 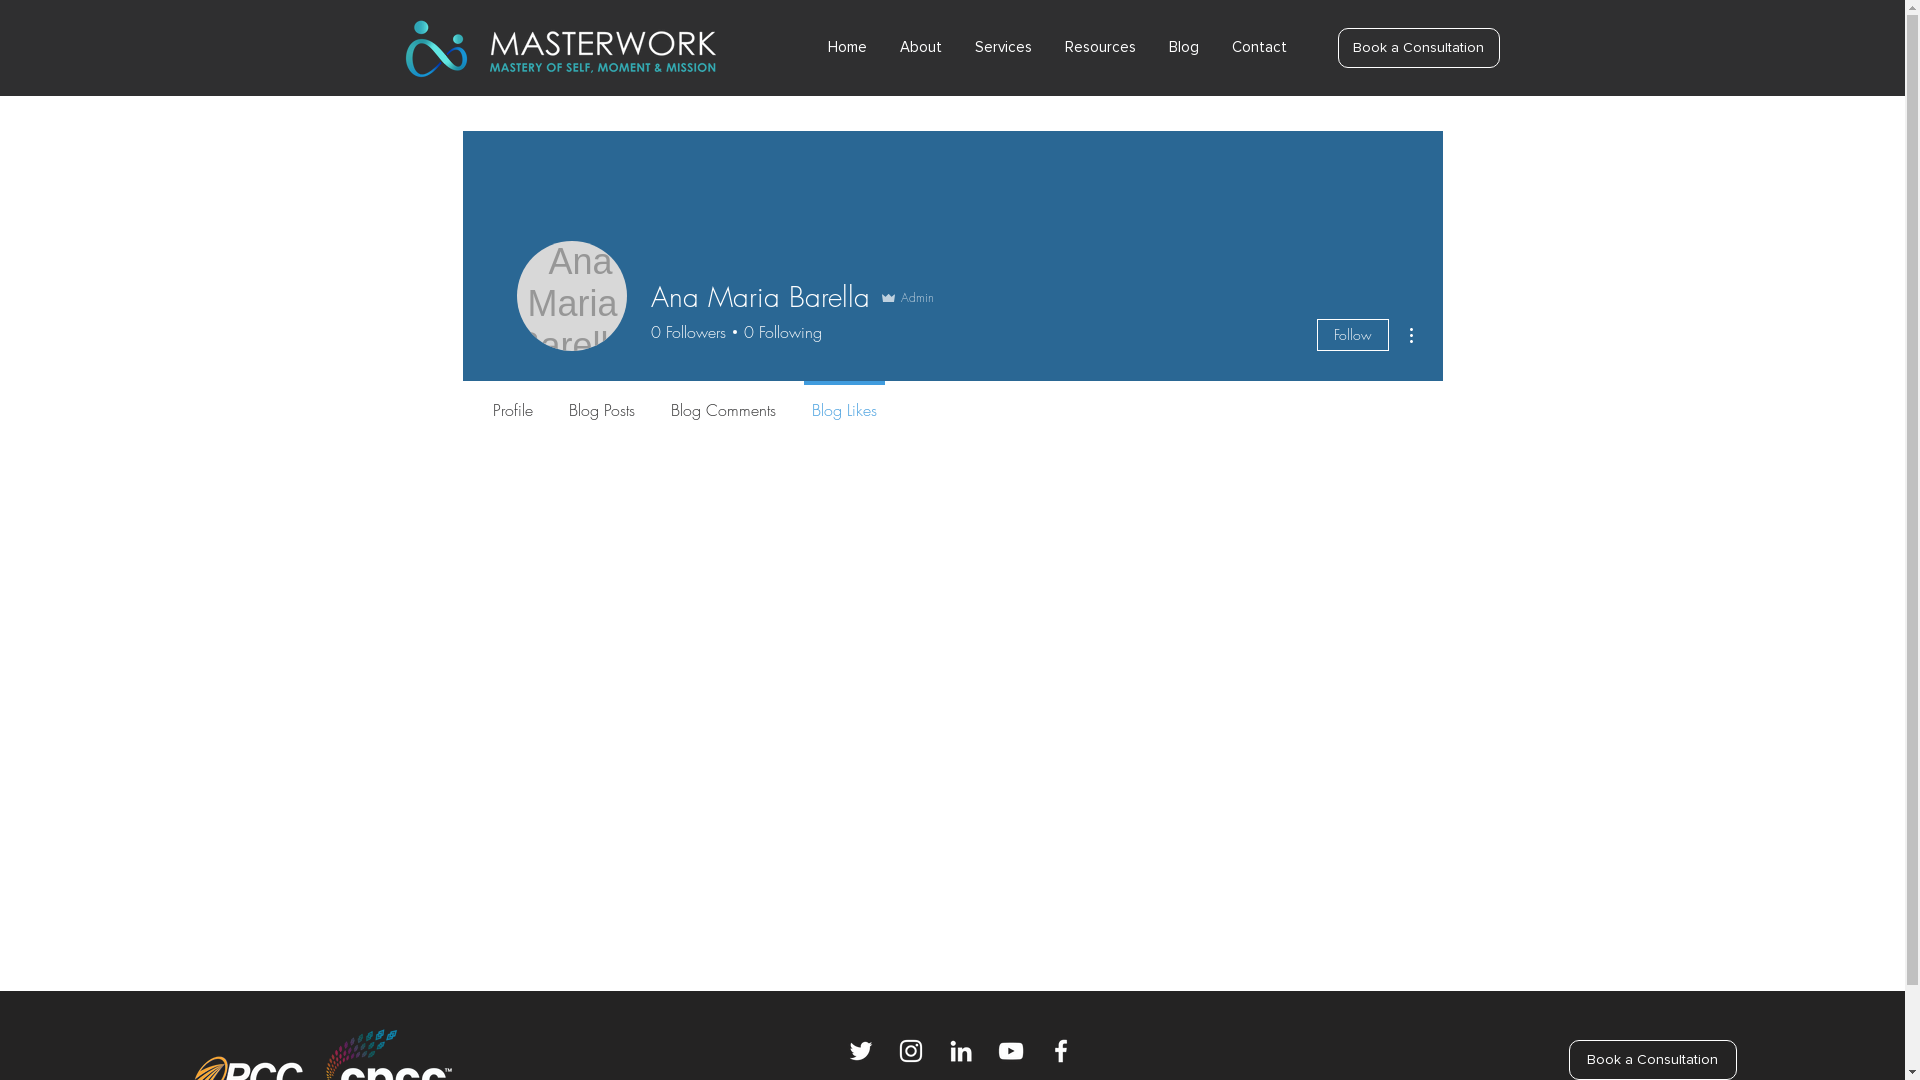 What do you see at coordinates (688, 332) in the screenshot?
I see `0
Followers` at bounding box center [688, 332].